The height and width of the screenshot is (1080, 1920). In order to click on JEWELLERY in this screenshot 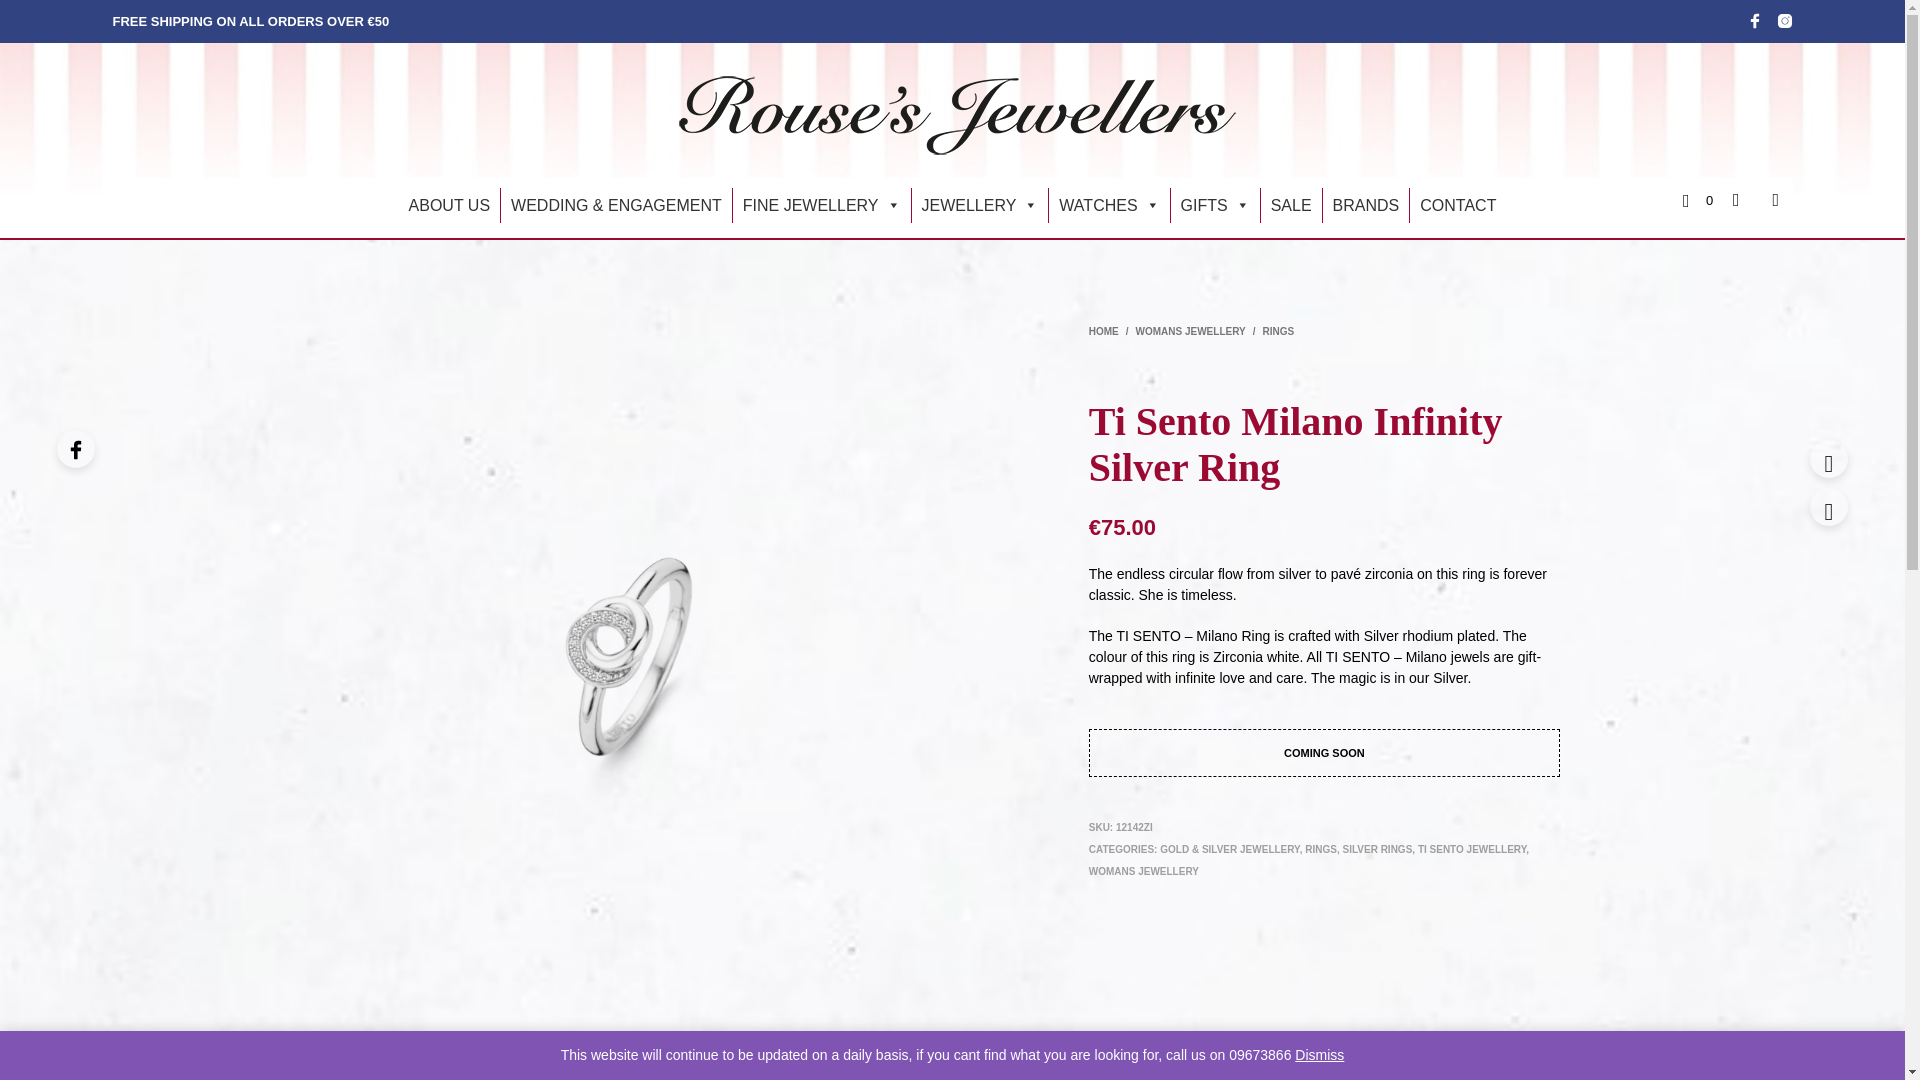, I will do `click(980, 204)`.